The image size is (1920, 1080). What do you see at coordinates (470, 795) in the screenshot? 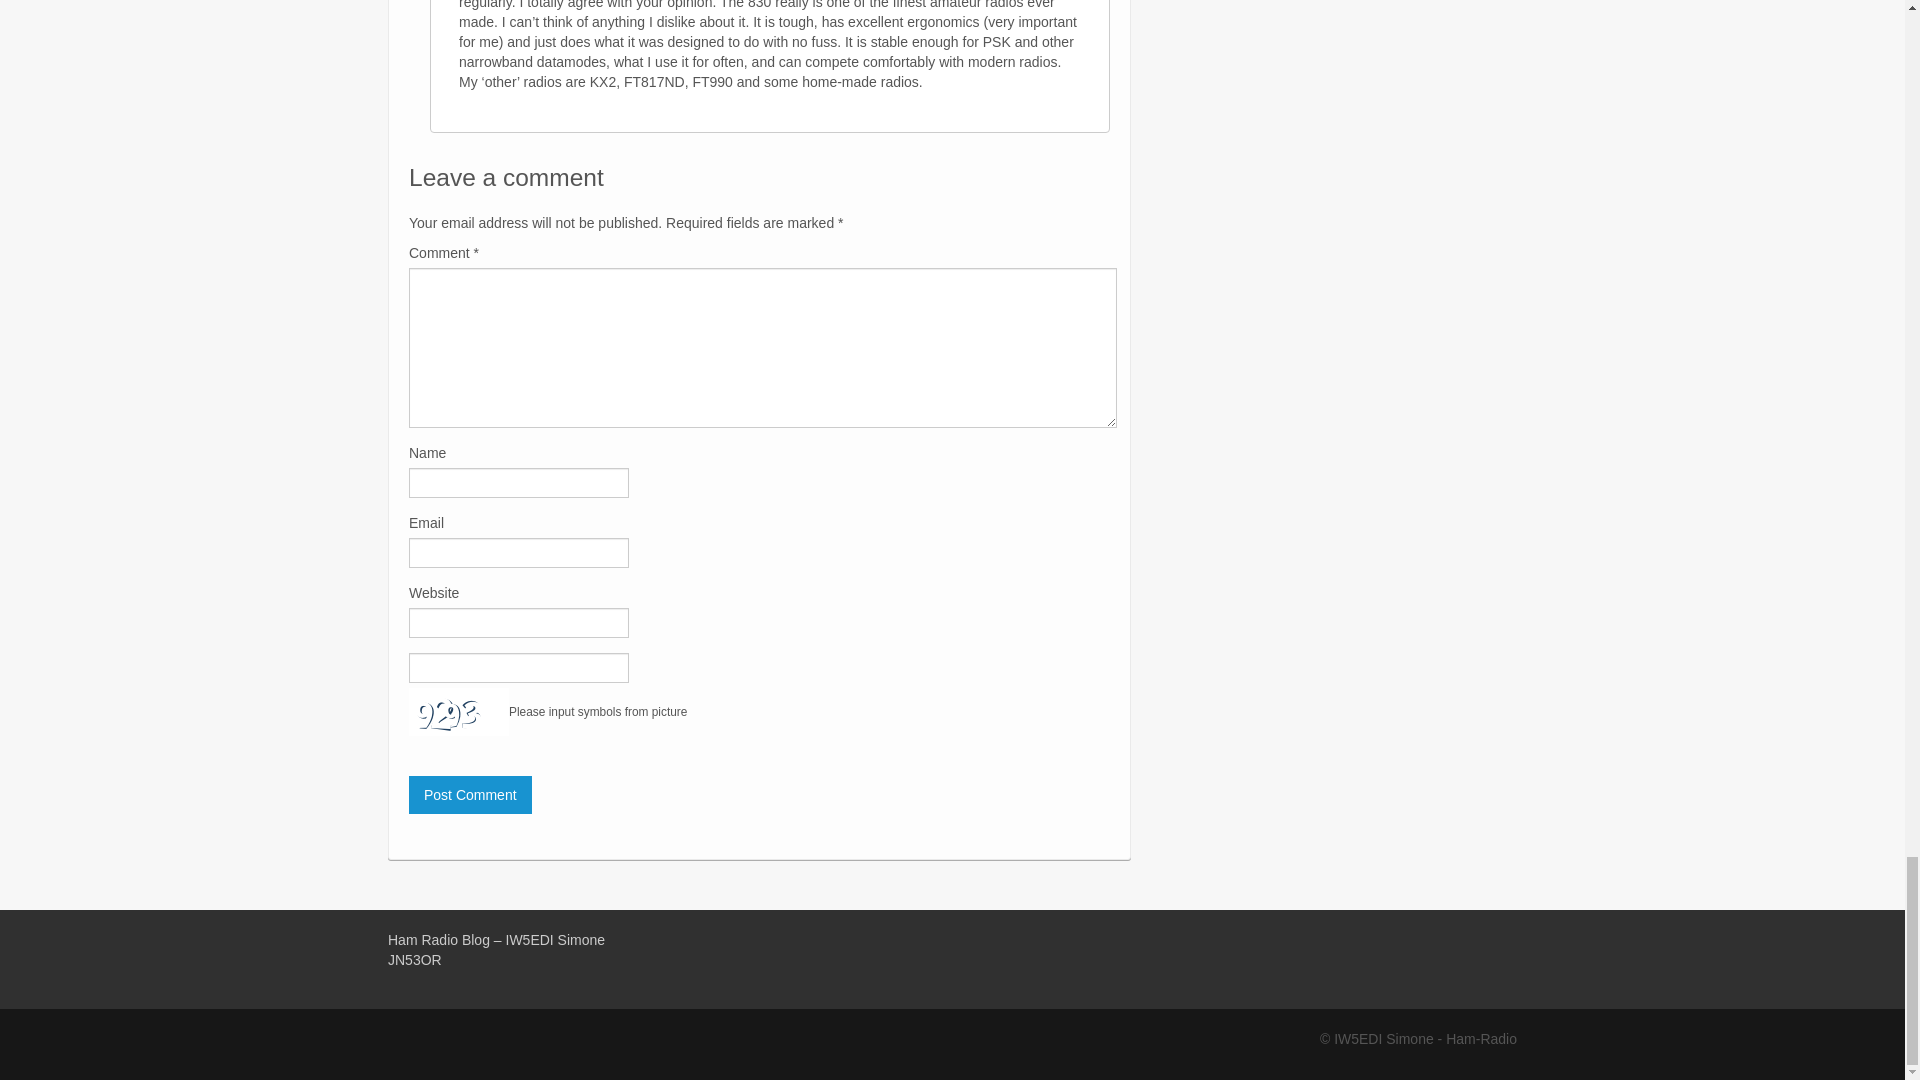
I see `Post Comment` at bounding box center [470, 795].